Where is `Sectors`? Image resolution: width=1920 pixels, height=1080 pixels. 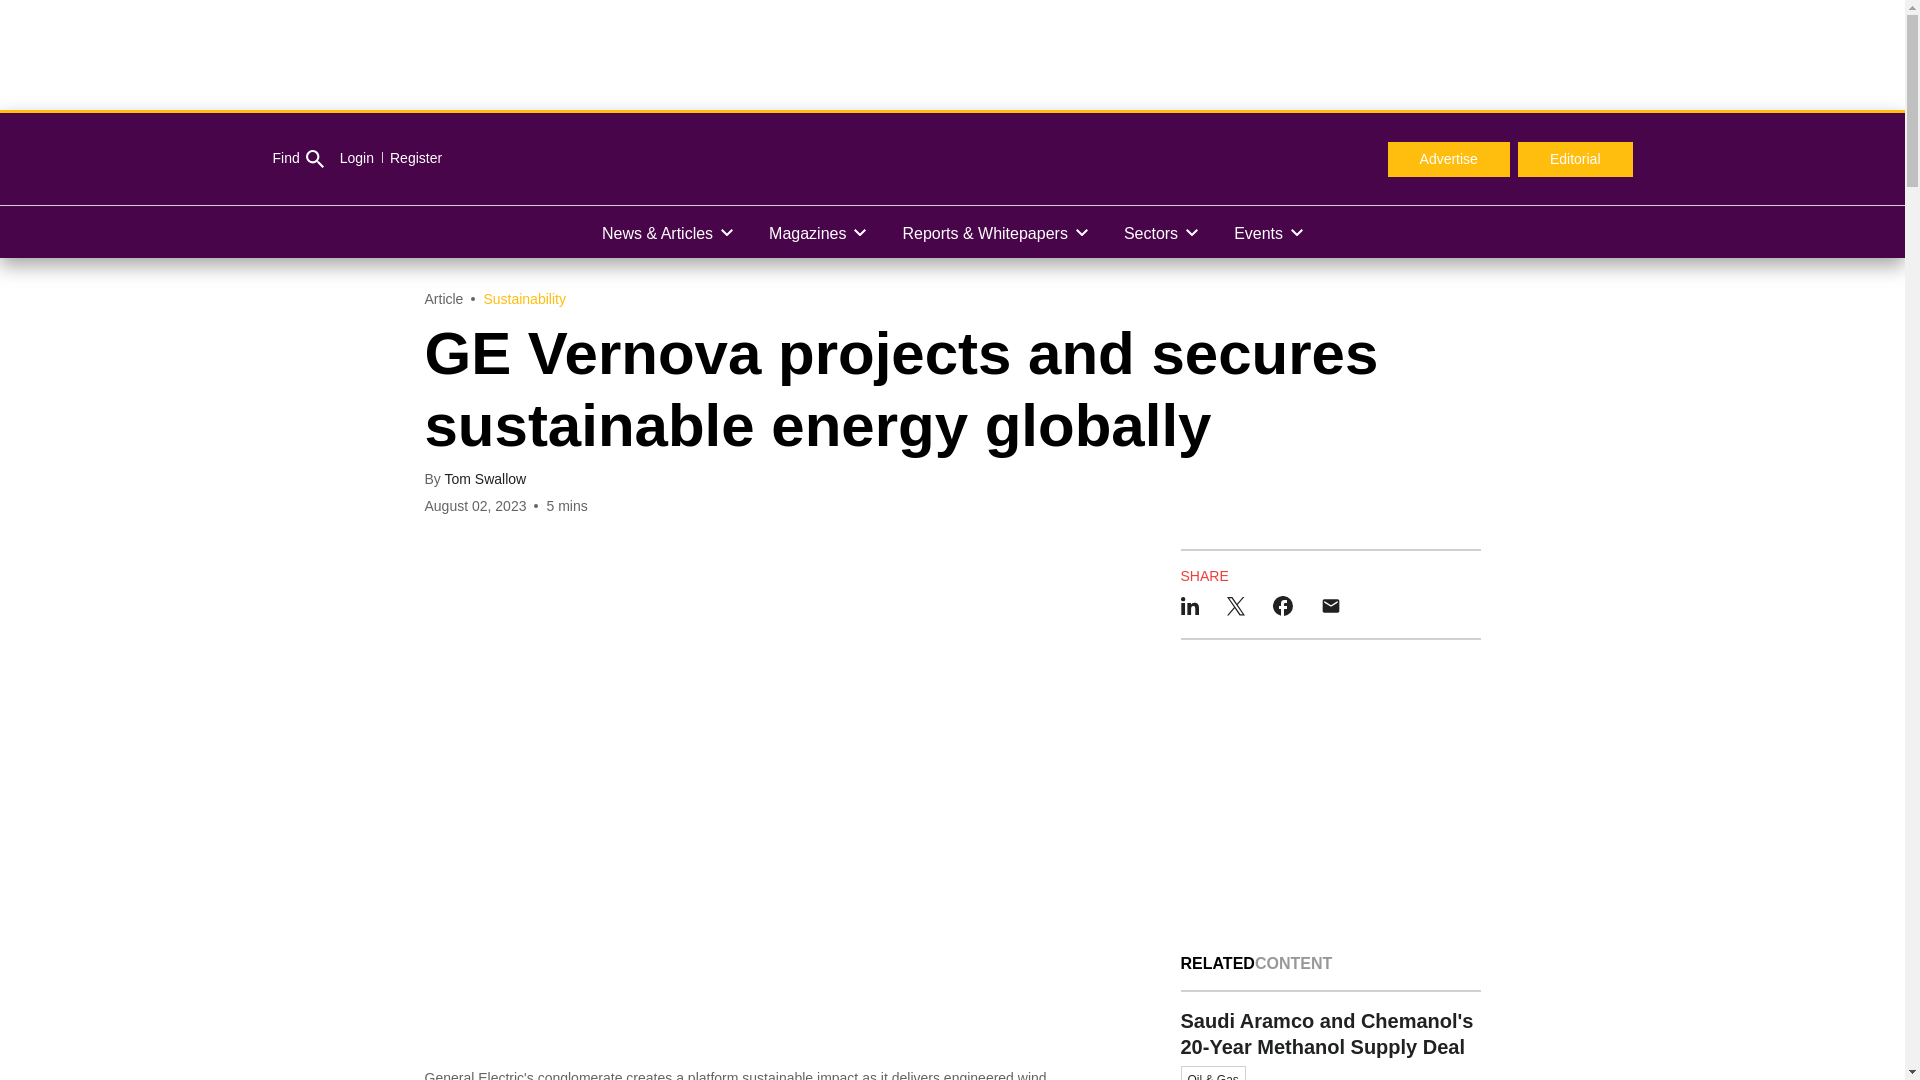
Sectors is located at coordinates (1160, 232).